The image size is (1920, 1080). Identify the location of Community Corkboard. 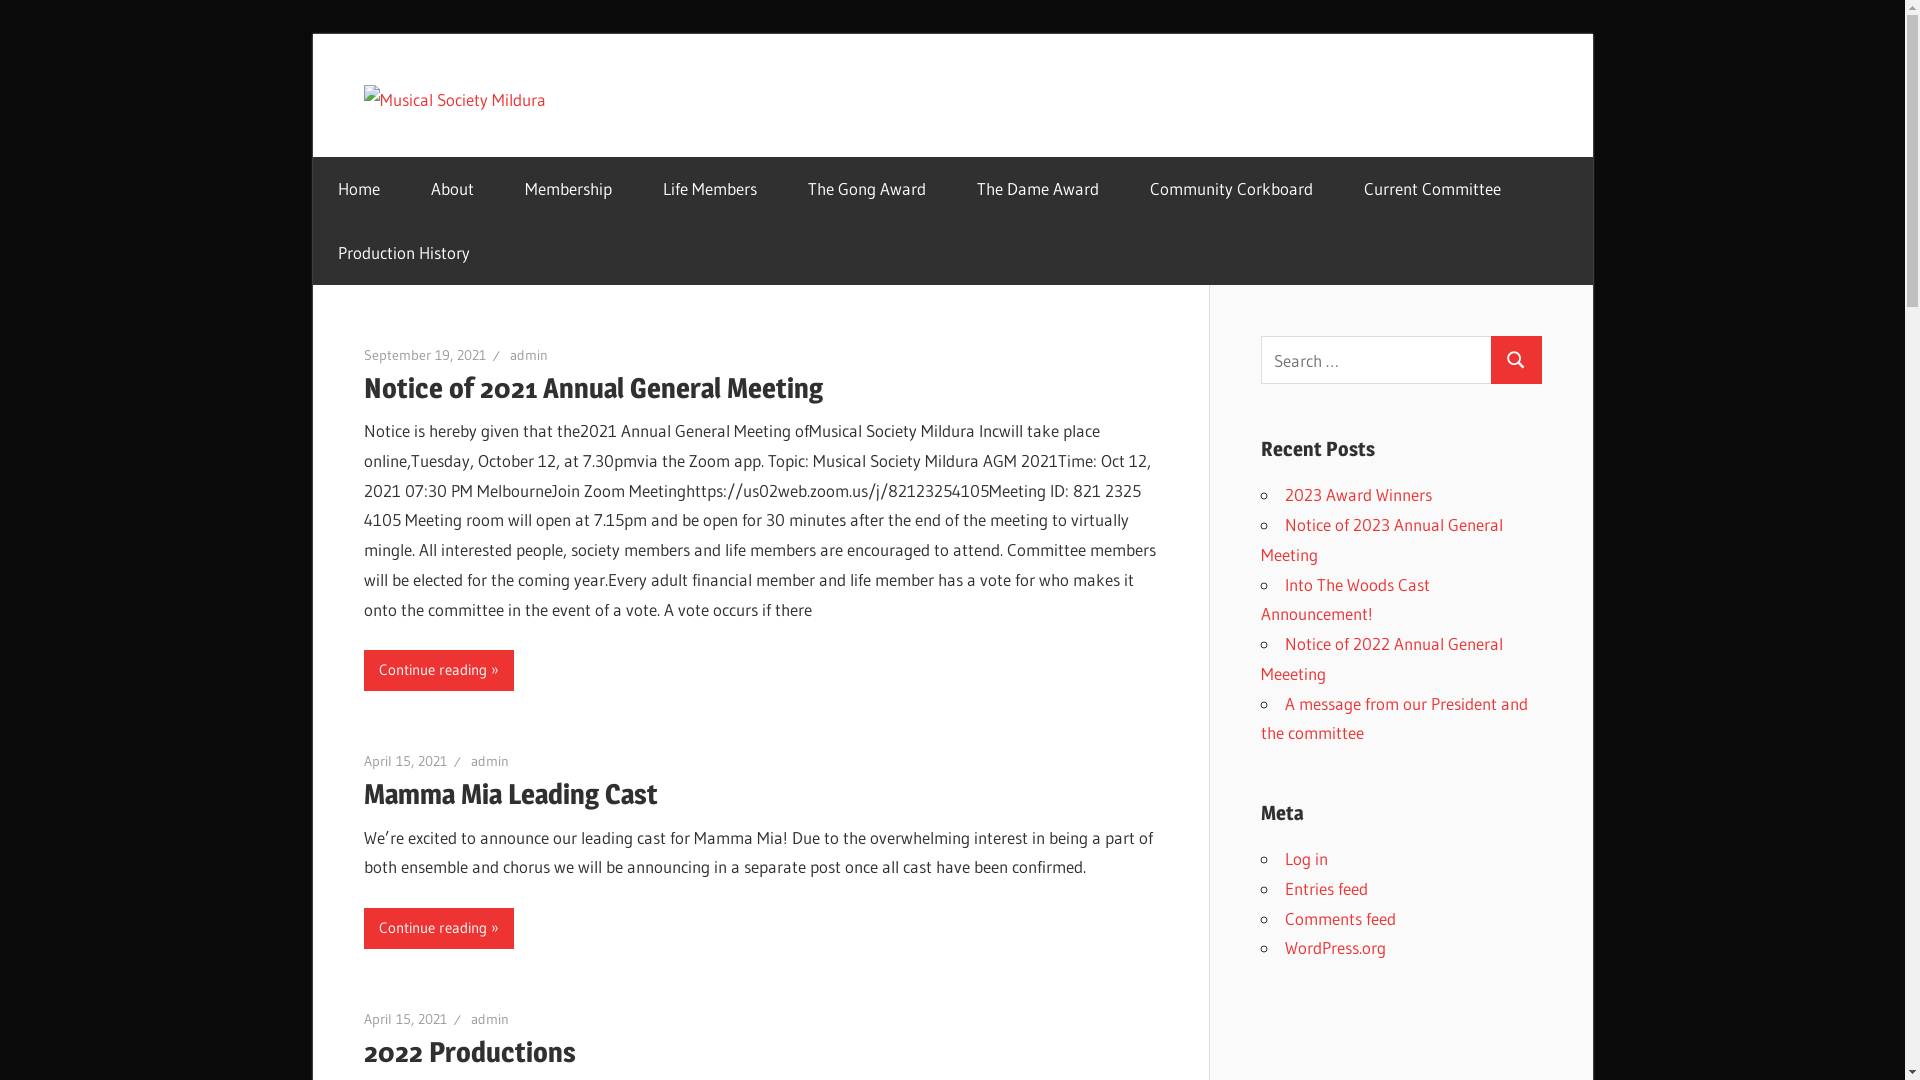
(1231, 189).